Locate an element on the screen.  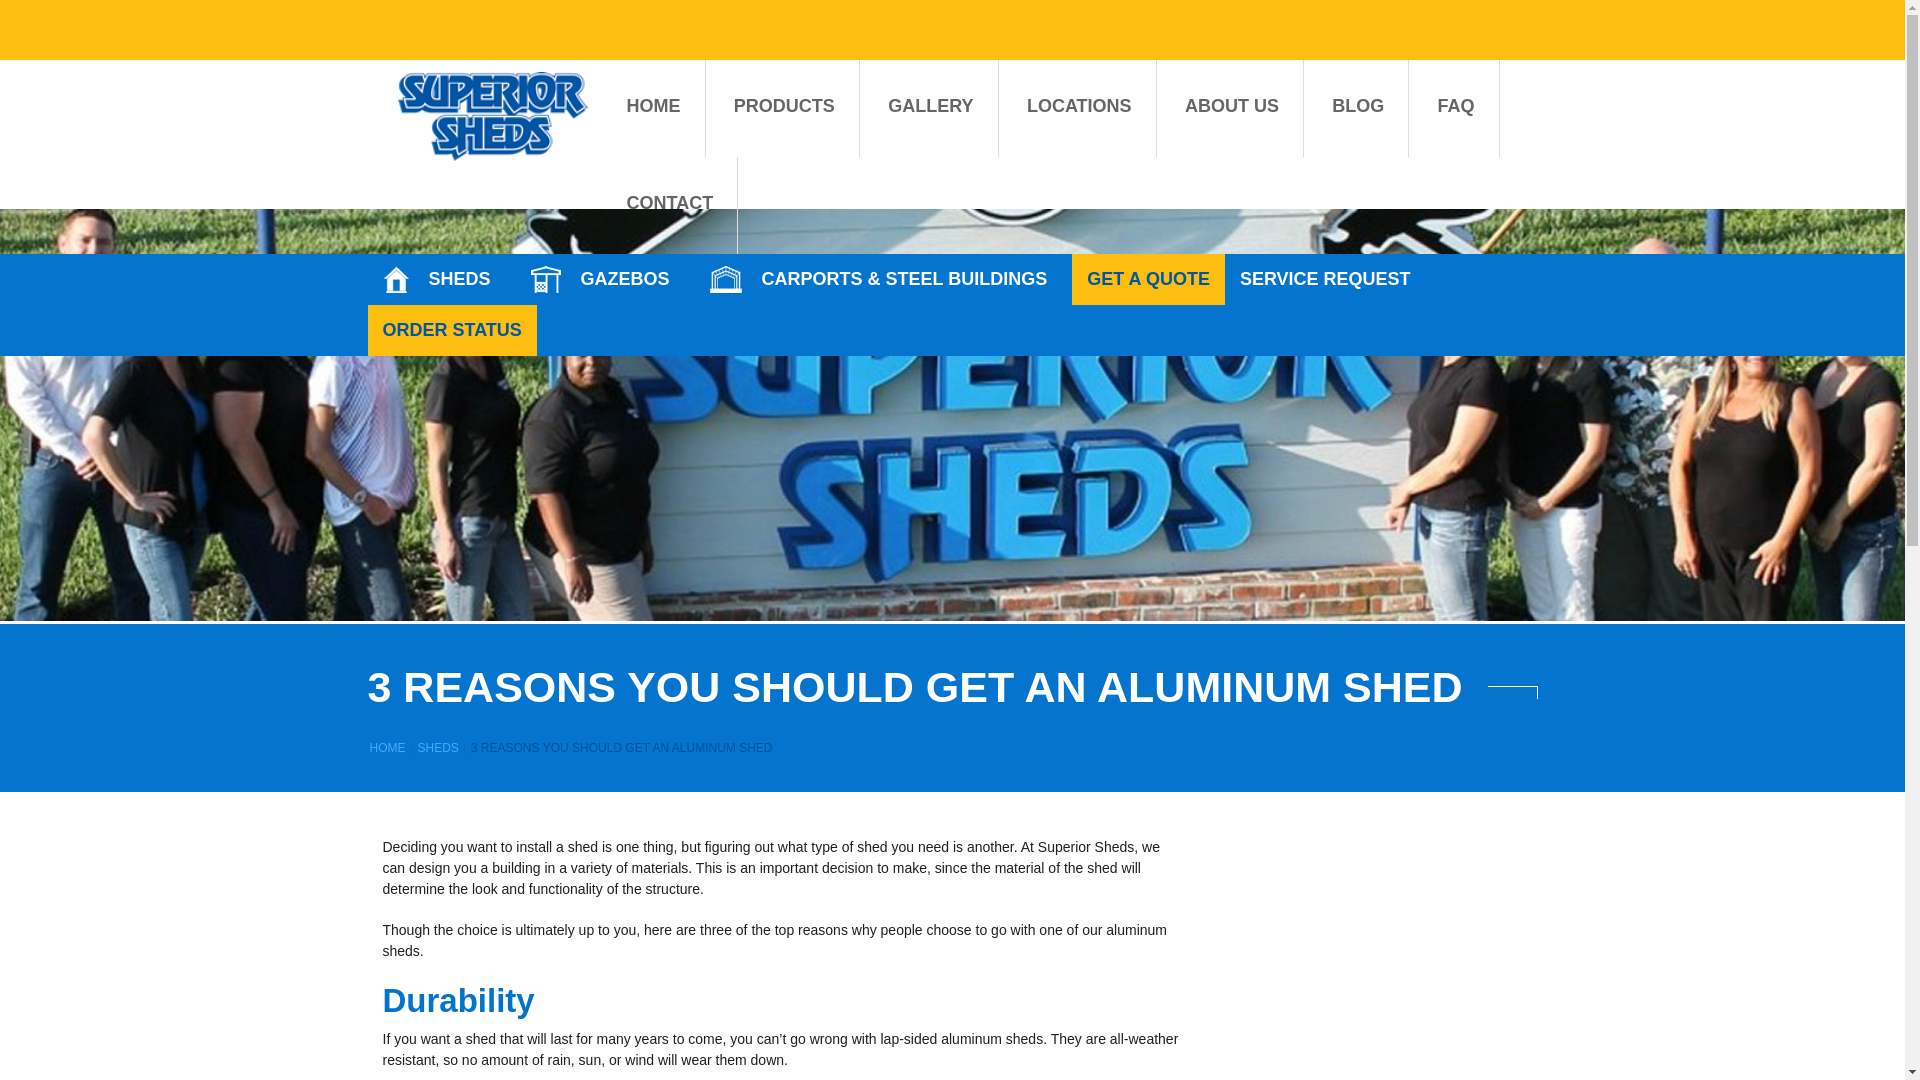
ABOUT US is located at coordinates (1231, 106).